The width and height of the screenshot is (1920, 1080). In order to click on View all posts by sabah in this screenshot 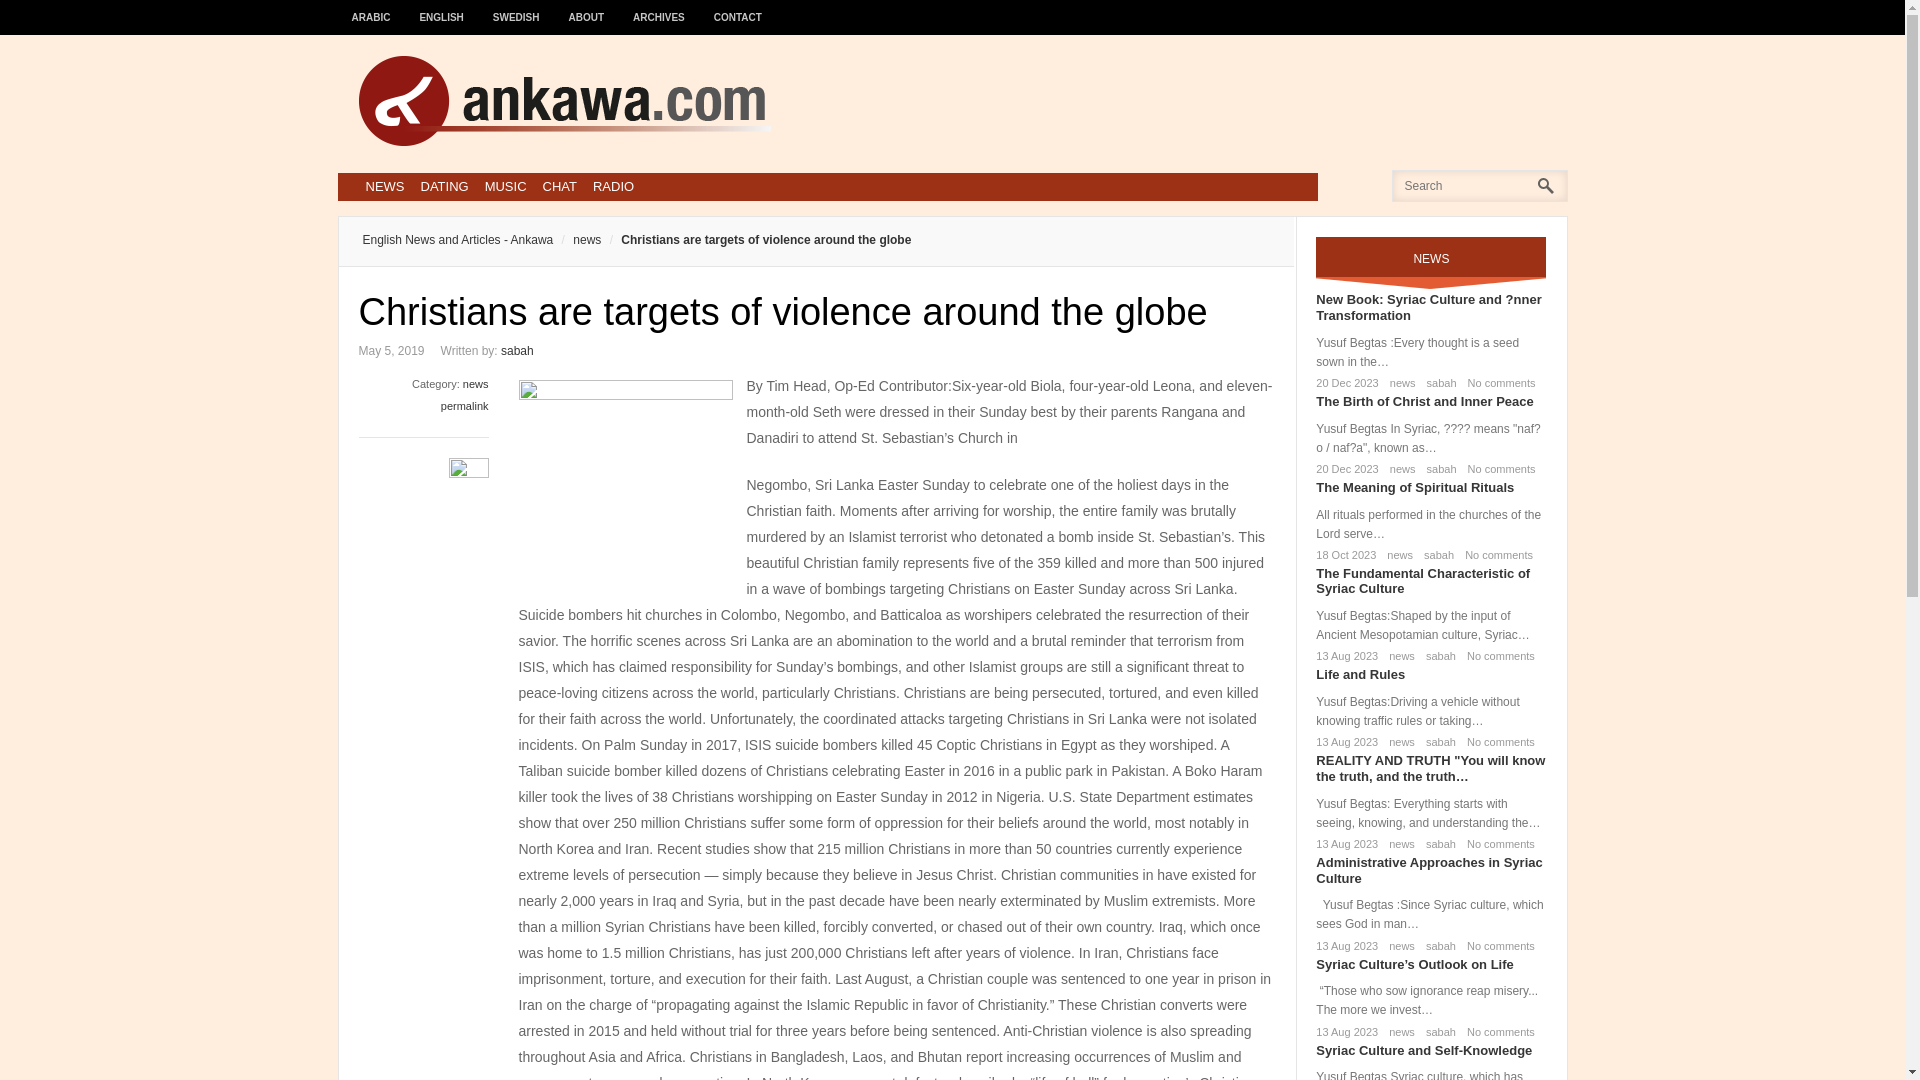, I will do `click(517, 350)`.